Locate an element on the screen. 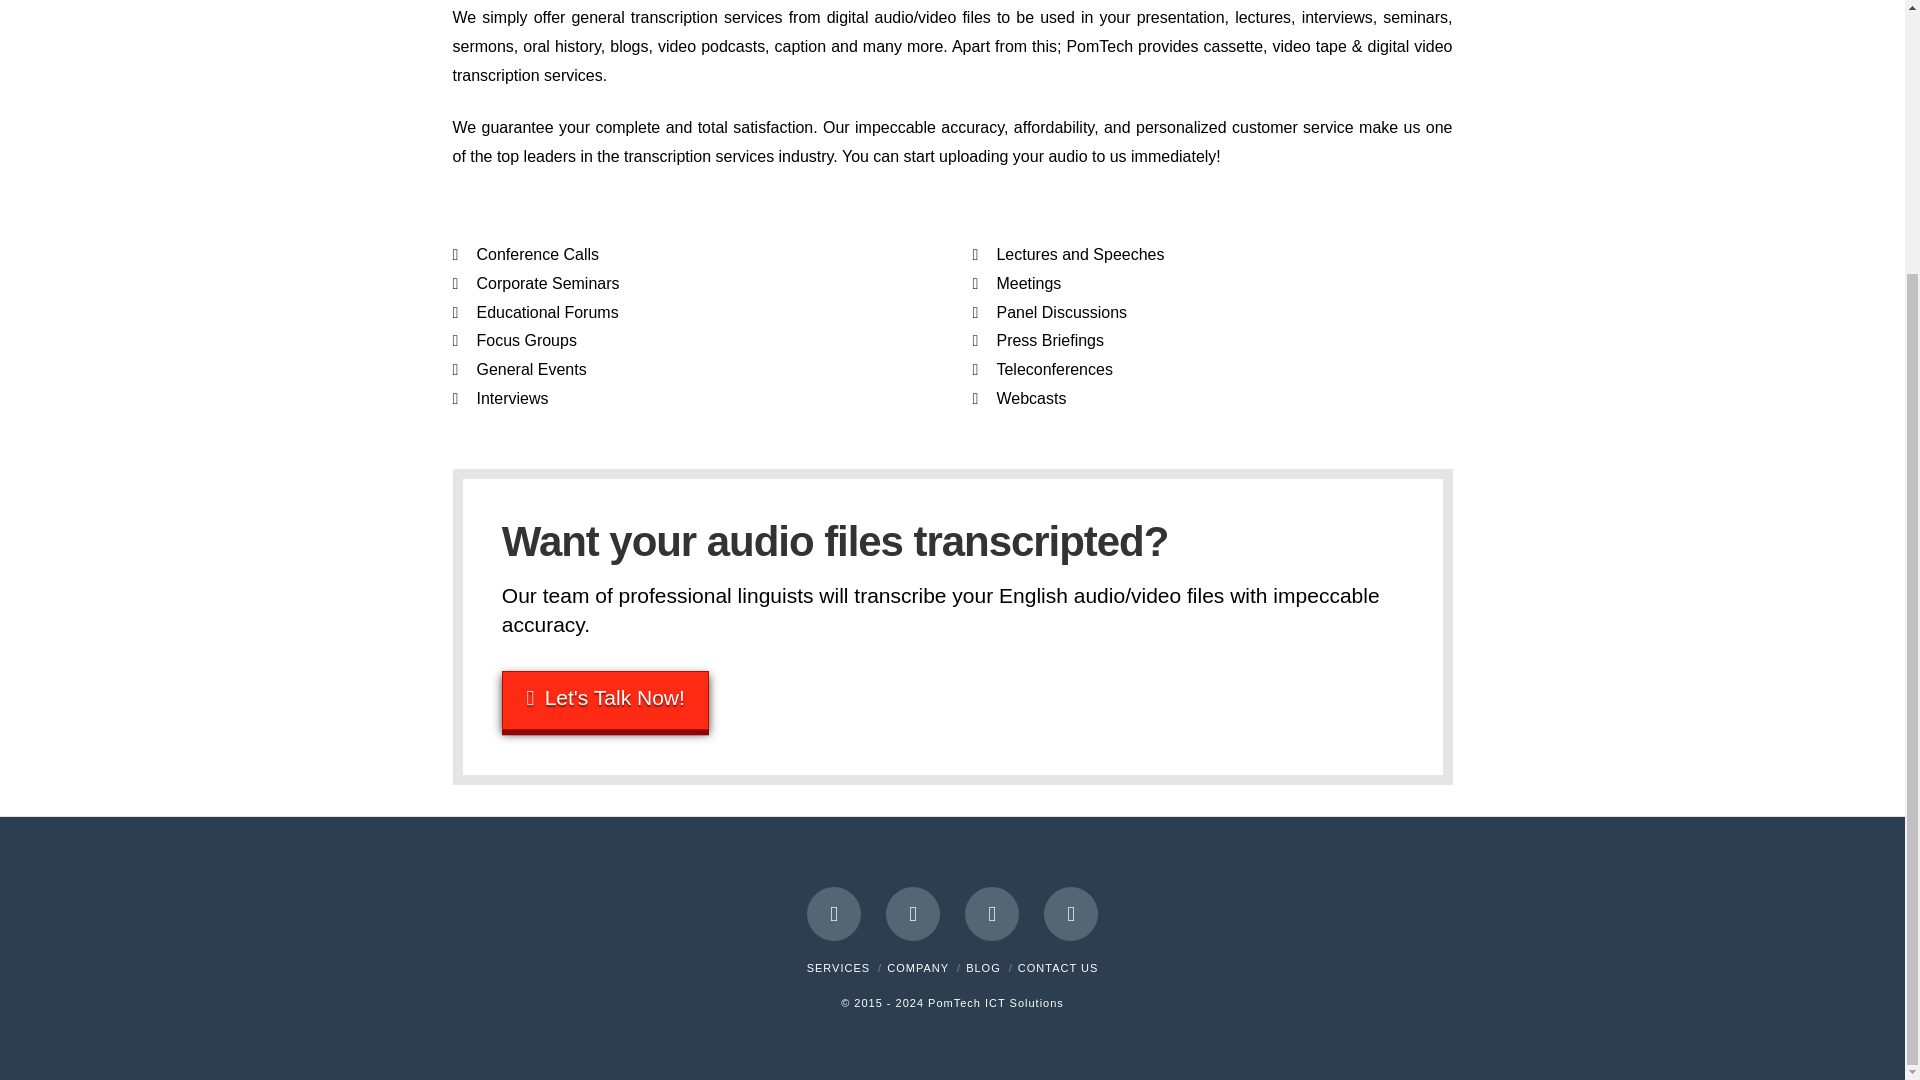 The width and height of the screenshot is (1920, 1080). SERVICES is located at coordinates (838, 968).